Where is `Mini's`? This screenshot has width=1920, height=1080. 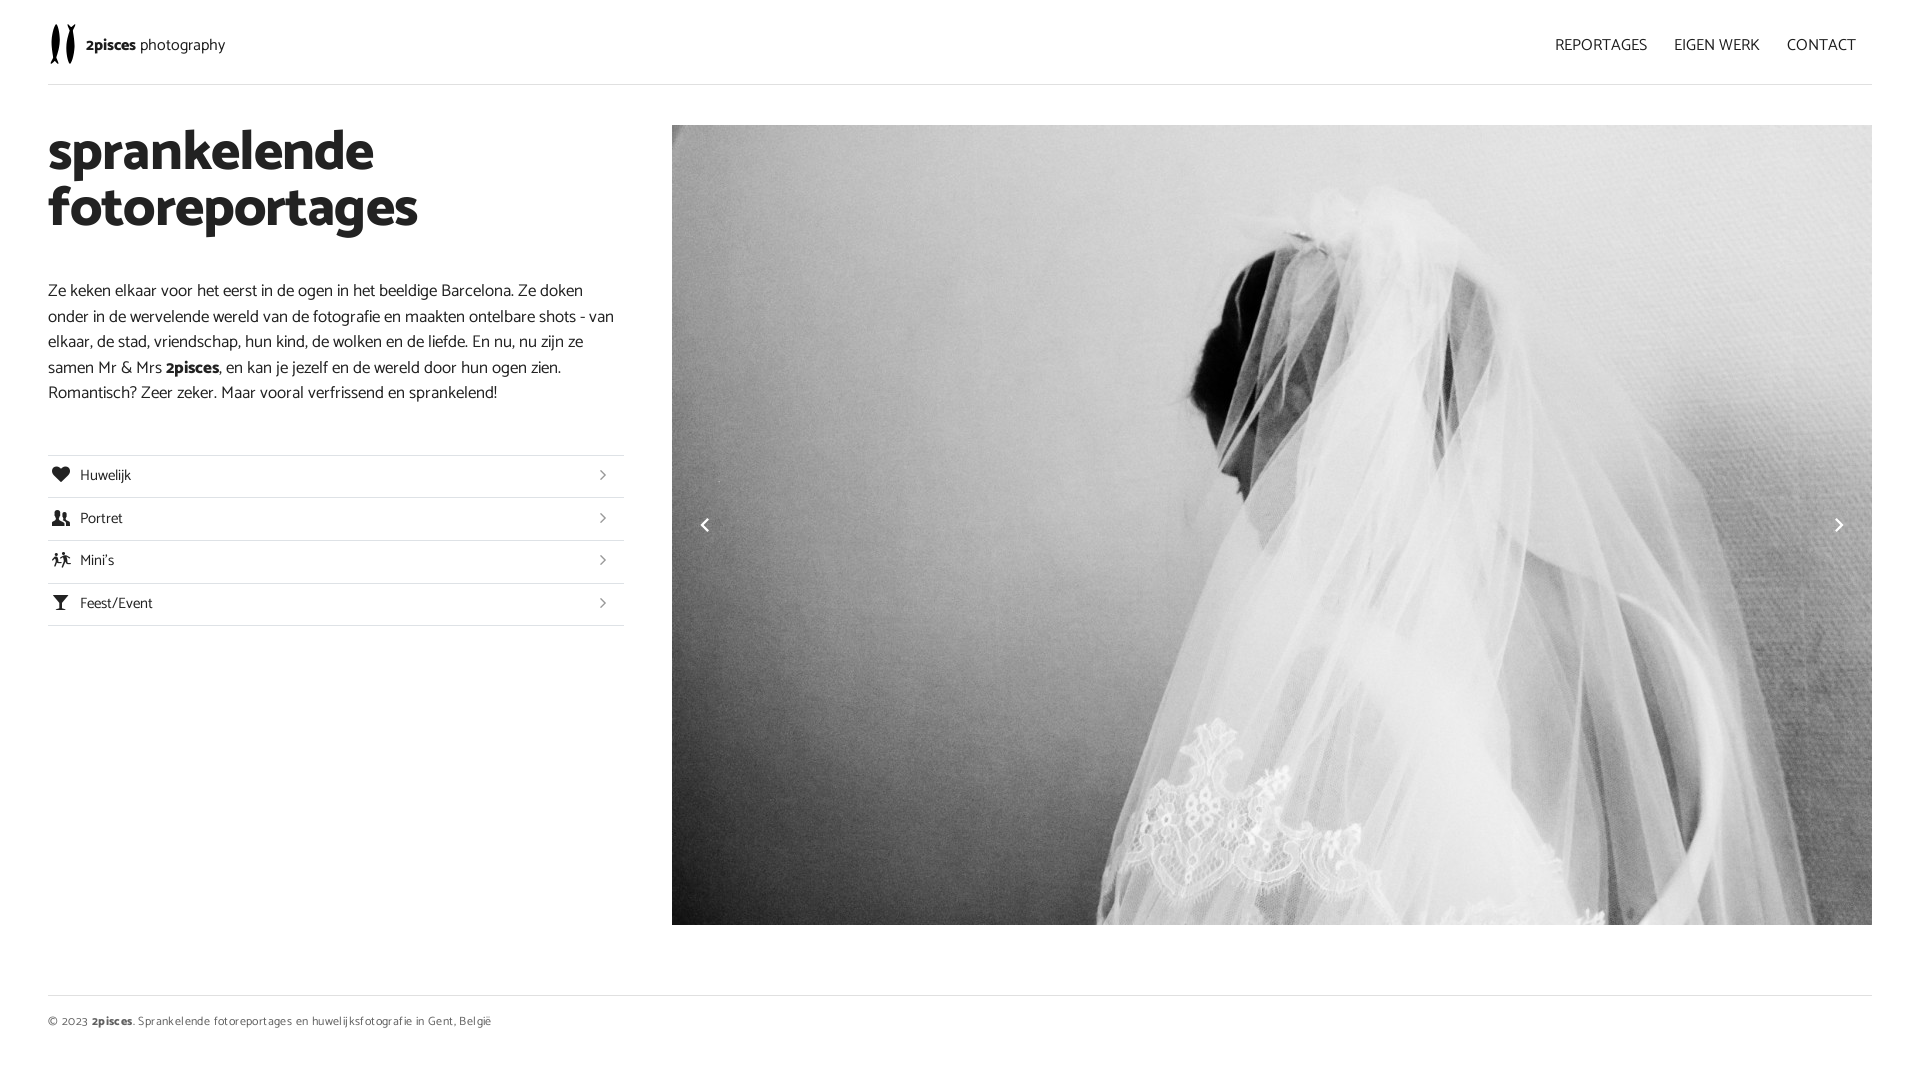 Mini's is located at coordinates (336, 562).